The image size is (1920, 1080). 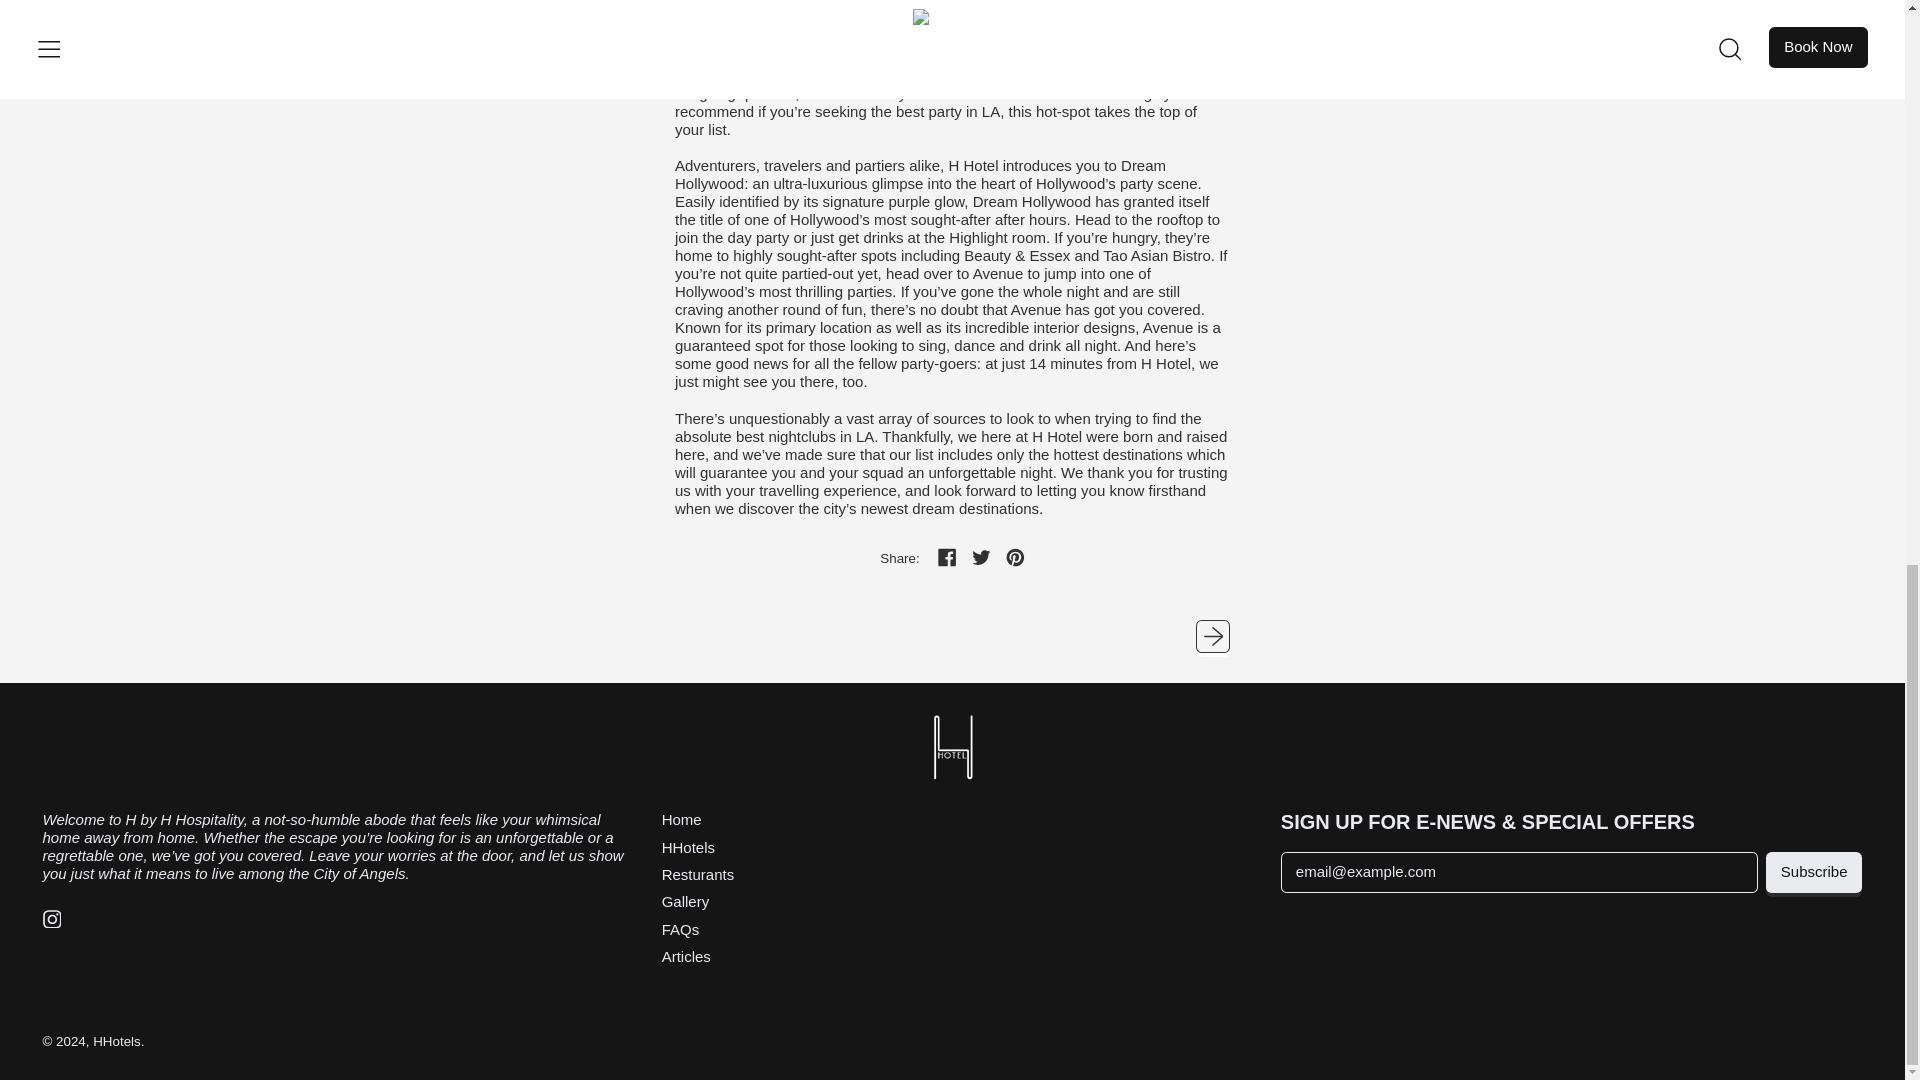 I want to click on Resturants, so click(x=698, y=874).